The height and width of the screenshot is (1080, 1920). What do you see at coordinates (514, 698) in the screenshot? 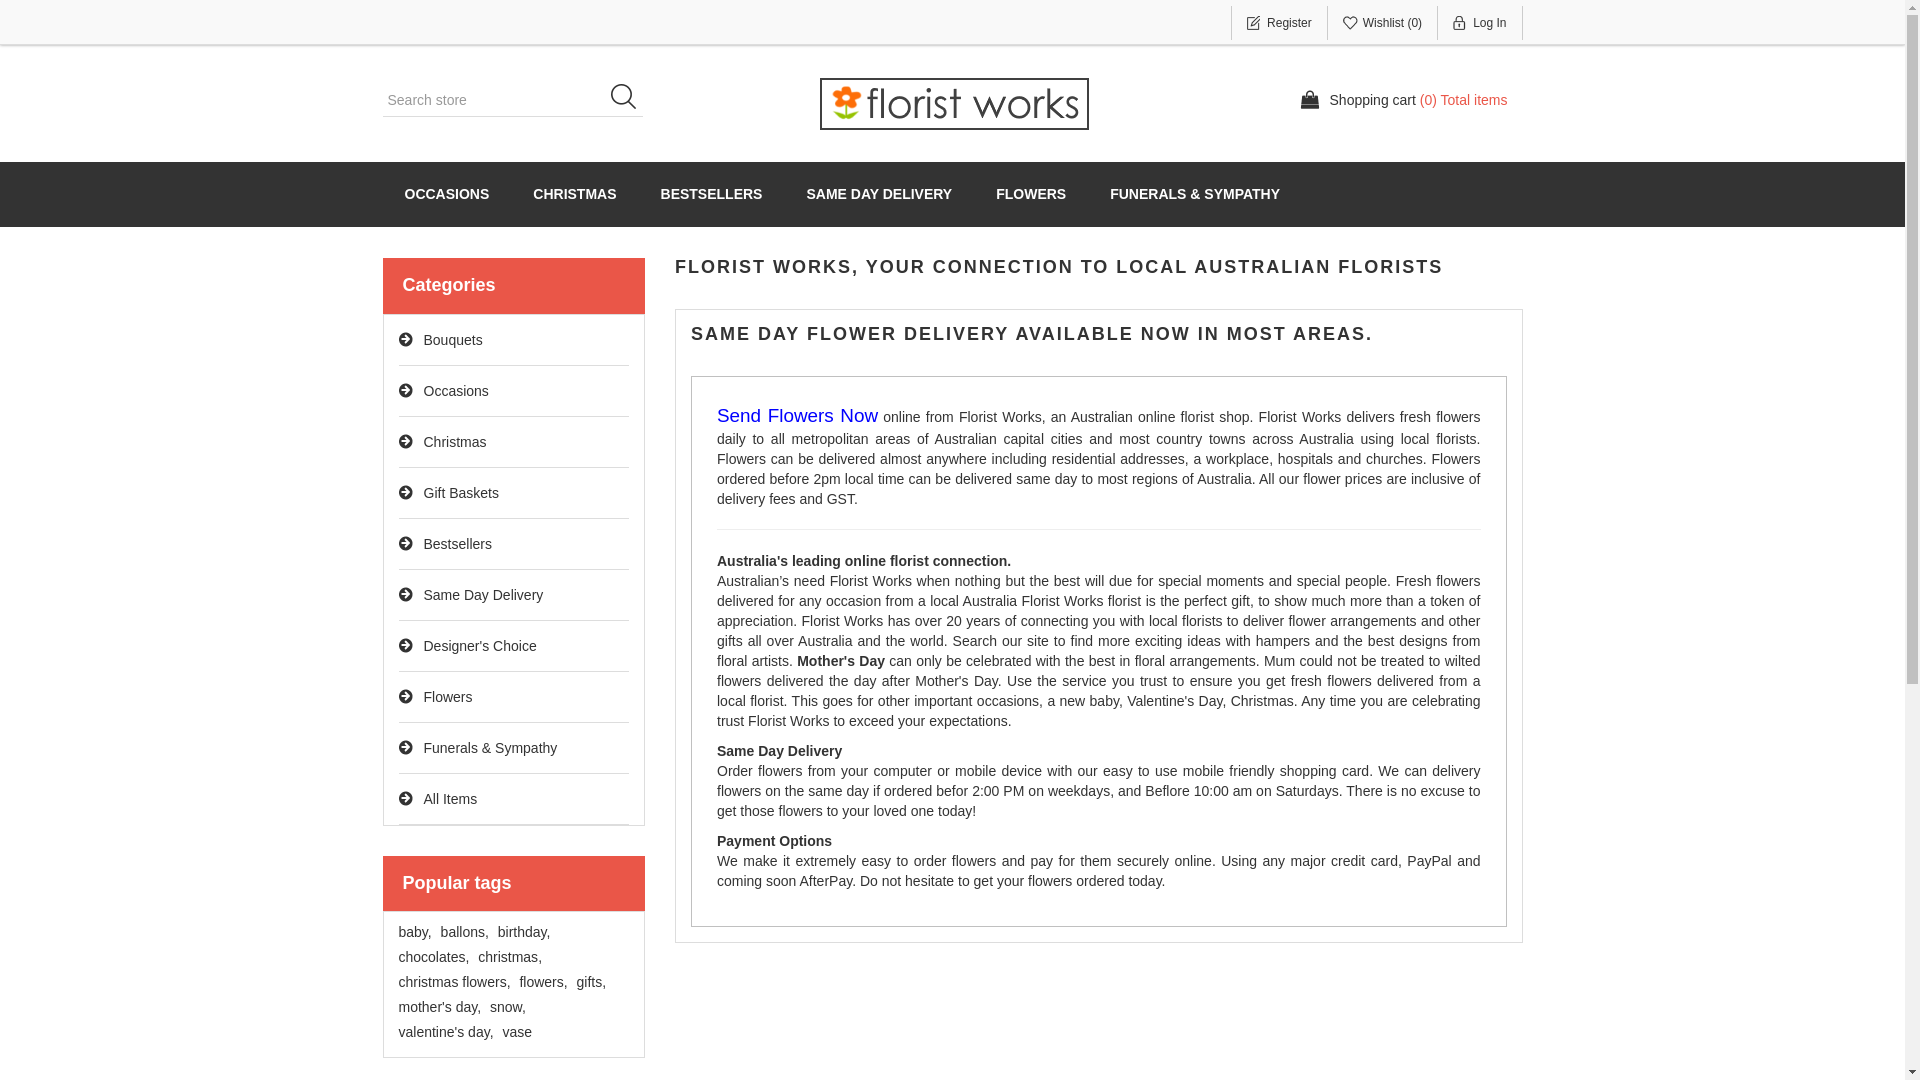
I see `Flowers` at bounding box center [514, 698].